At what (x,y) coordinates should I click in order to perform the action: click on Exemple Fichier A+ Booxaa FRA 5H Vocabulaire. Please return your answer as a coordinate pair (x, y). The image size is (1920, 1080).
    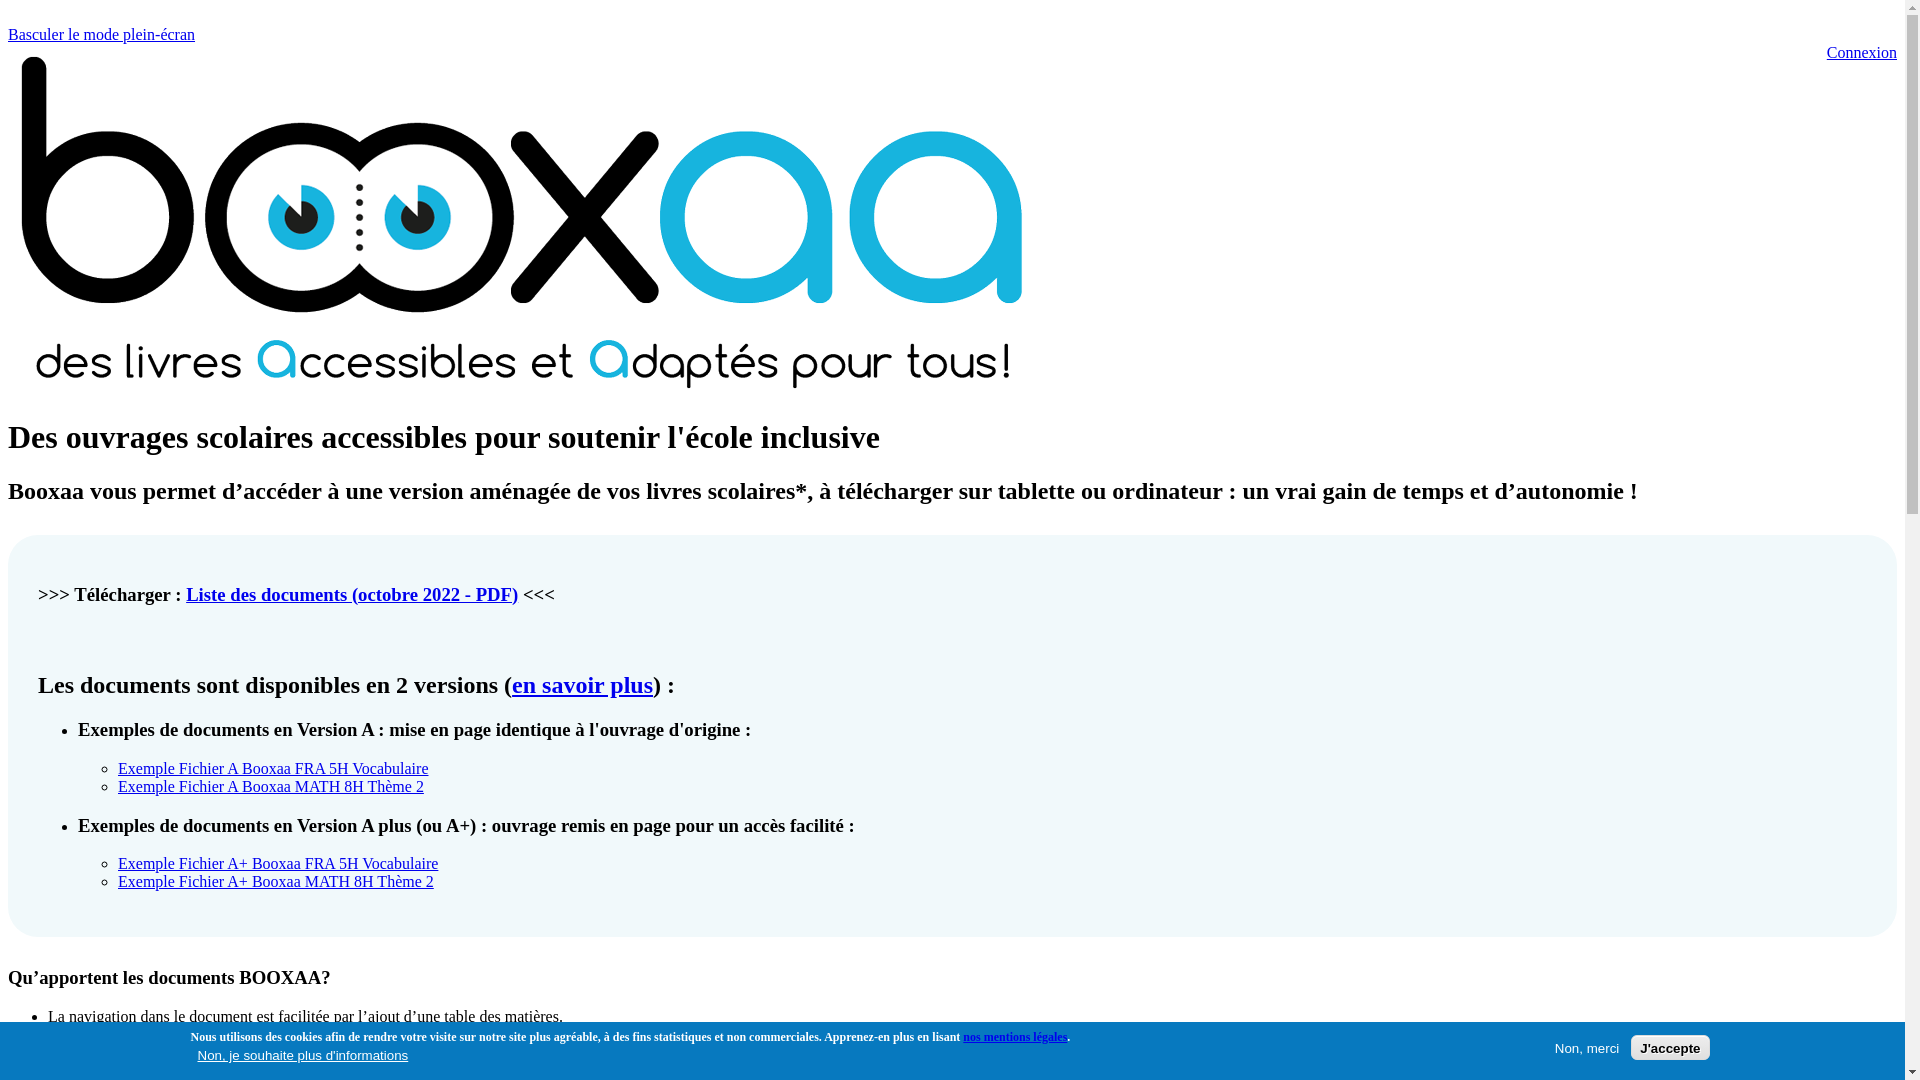
    Looking at the image, I should click on (278, 864).